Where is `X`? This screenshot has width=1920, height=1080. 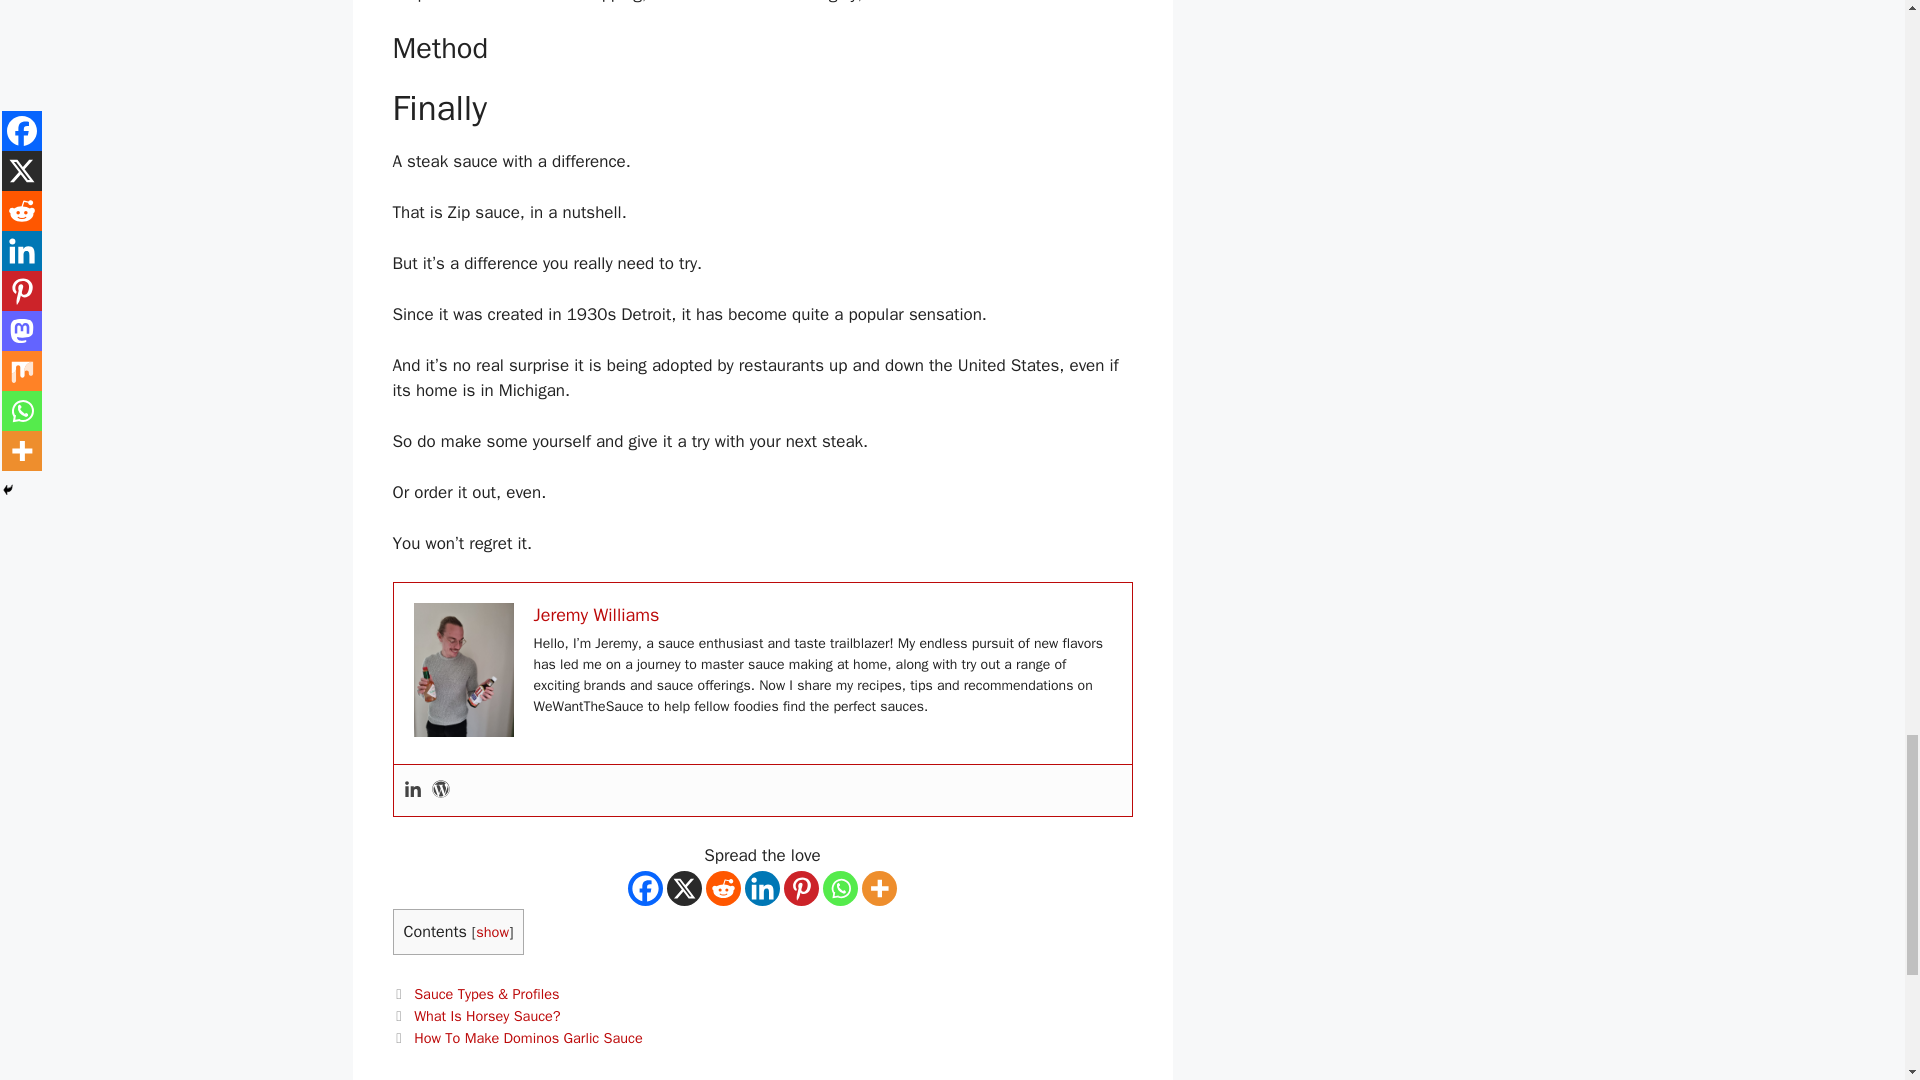 X is located at coordinates (684, 888).